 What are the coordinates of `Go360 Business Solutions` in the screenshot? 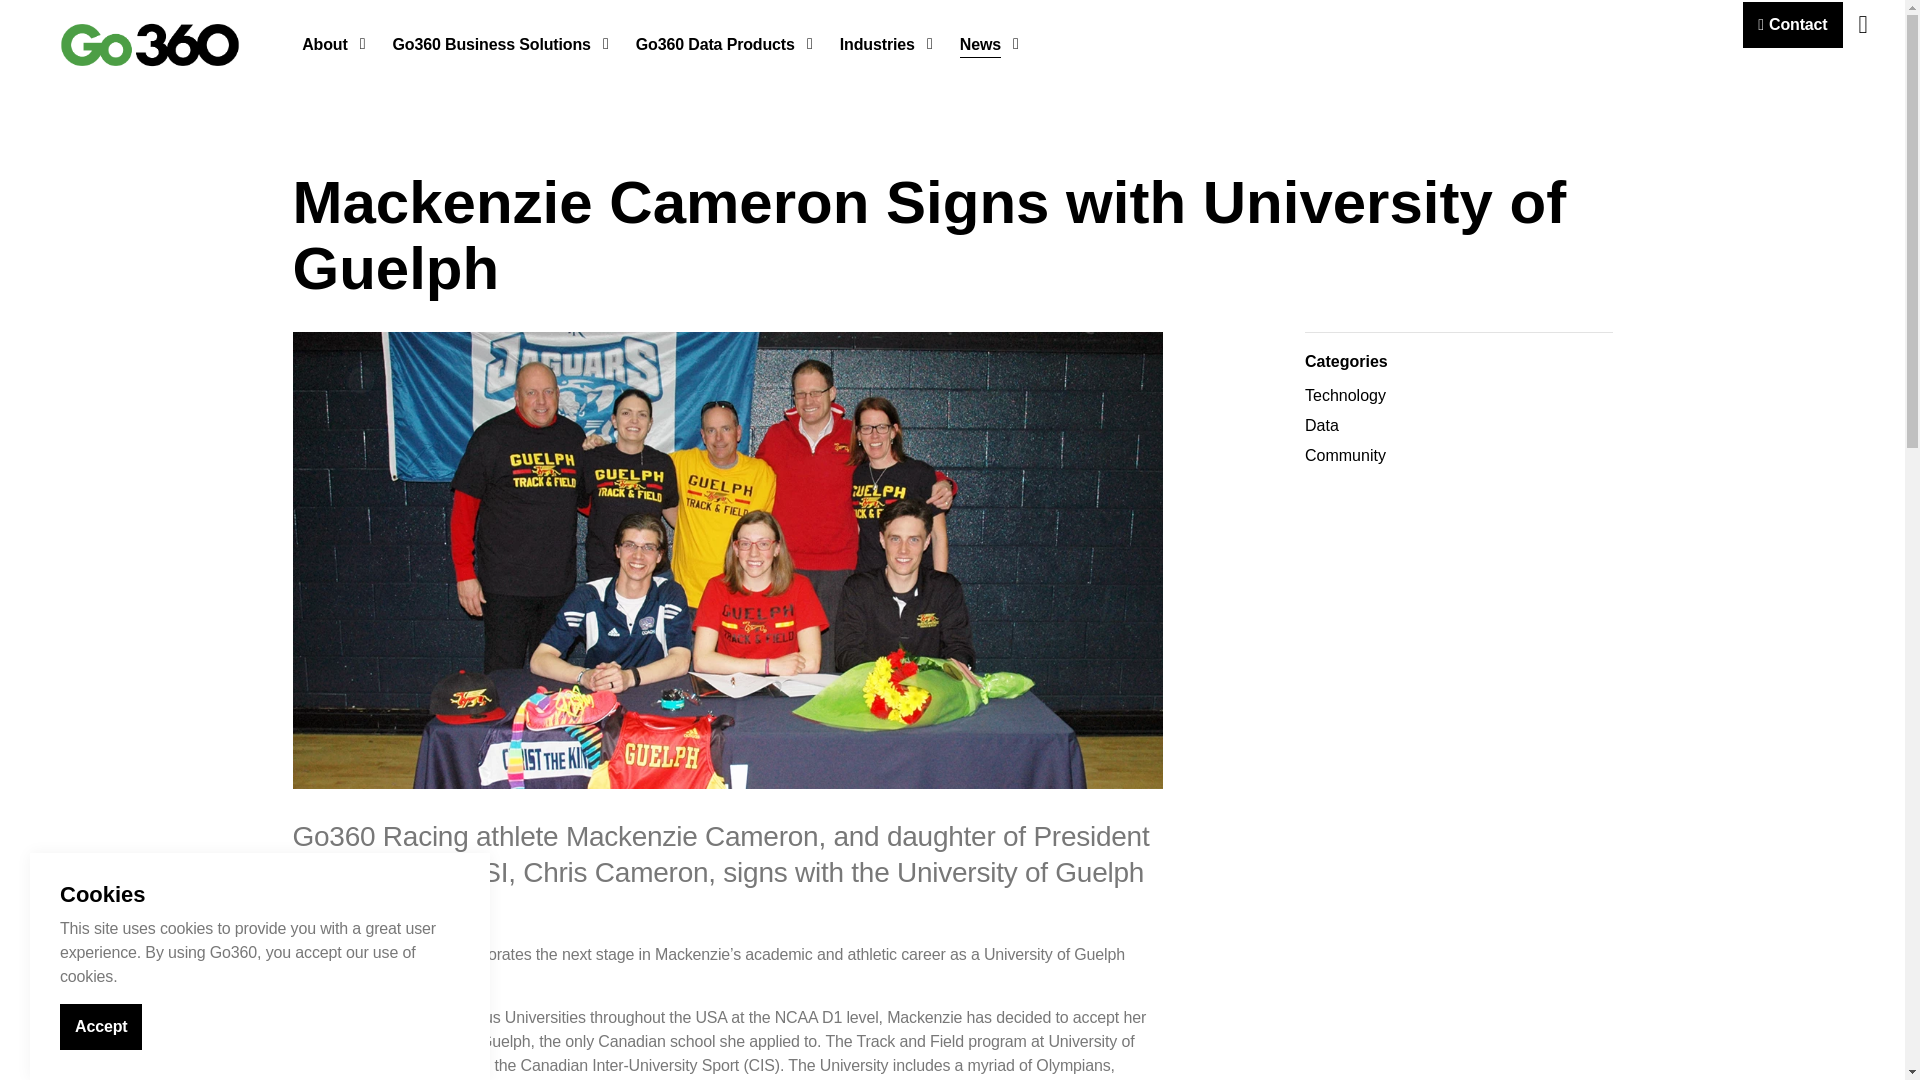 It's located at (499, 44).